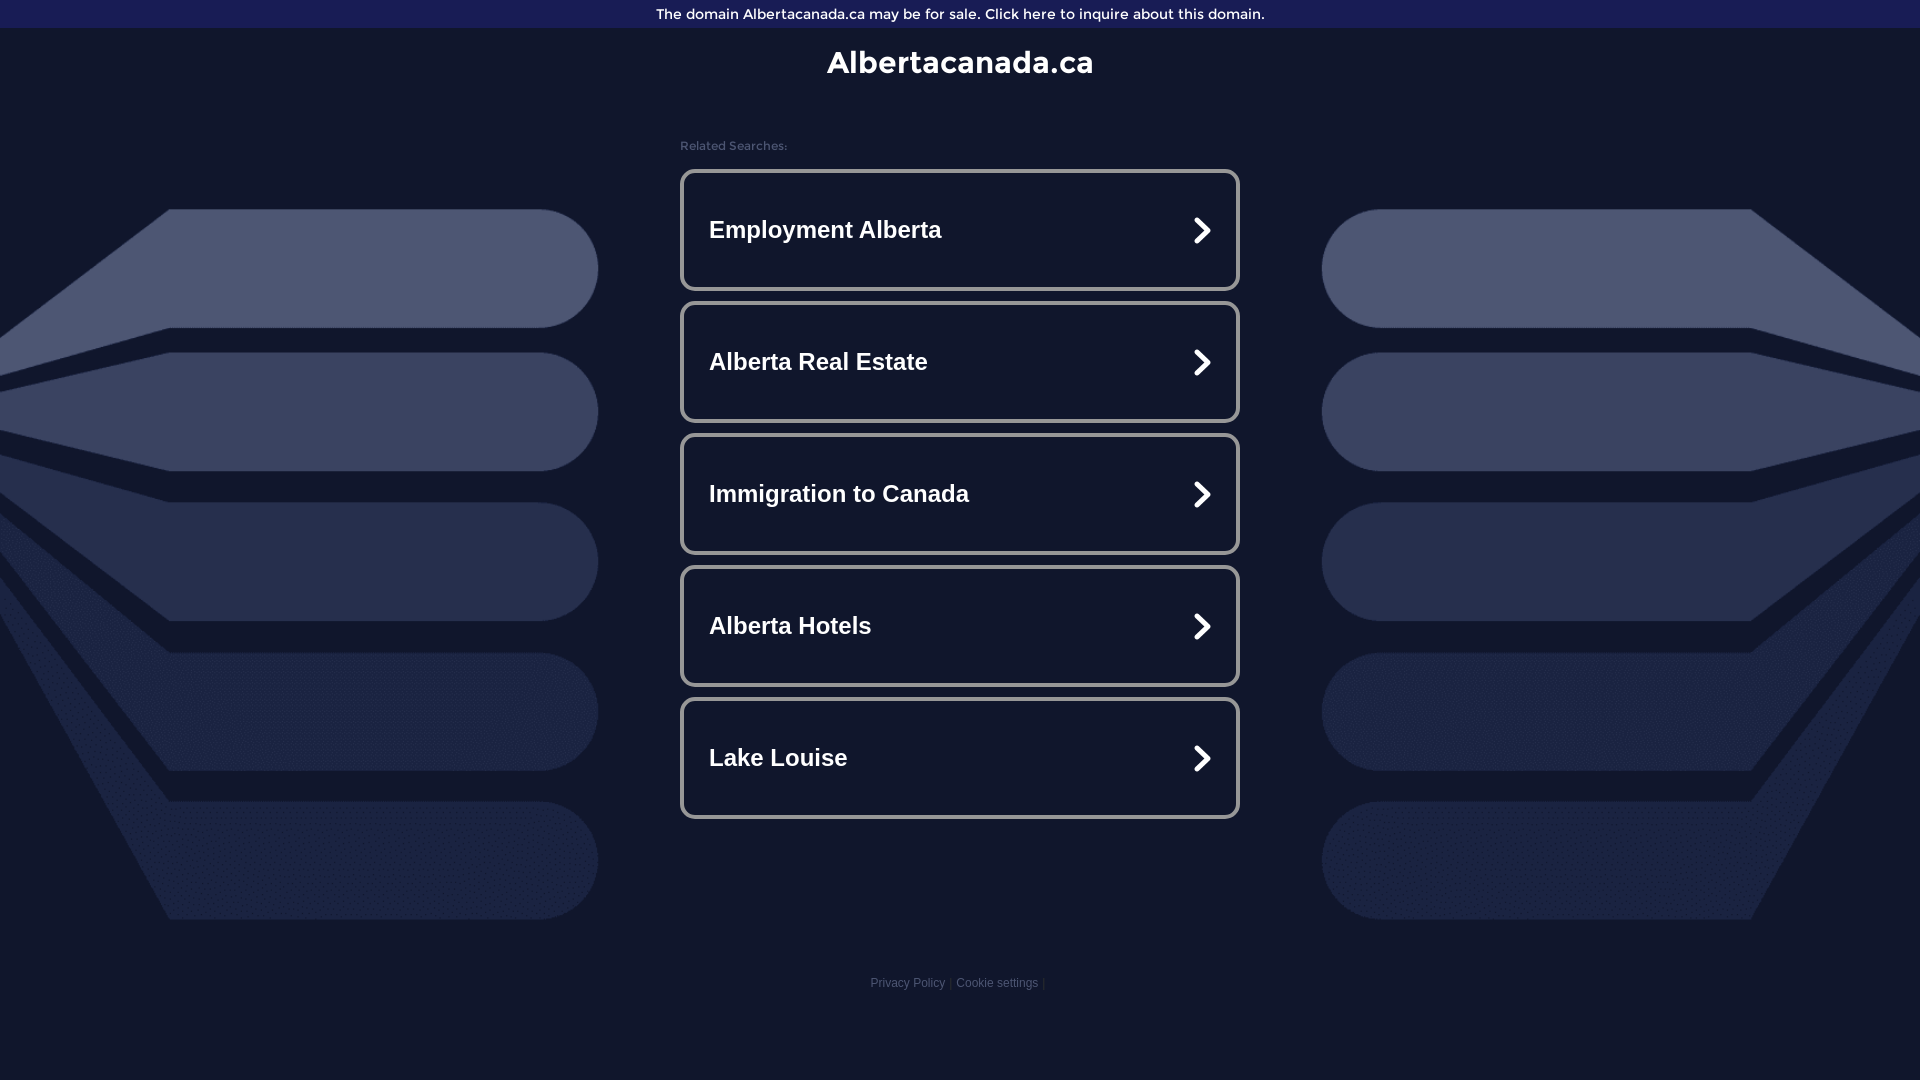  What do you see at coordinates (960, 362) in the screenshot?
I see `Alberta Real Estate` at bounding box center [960, 362].